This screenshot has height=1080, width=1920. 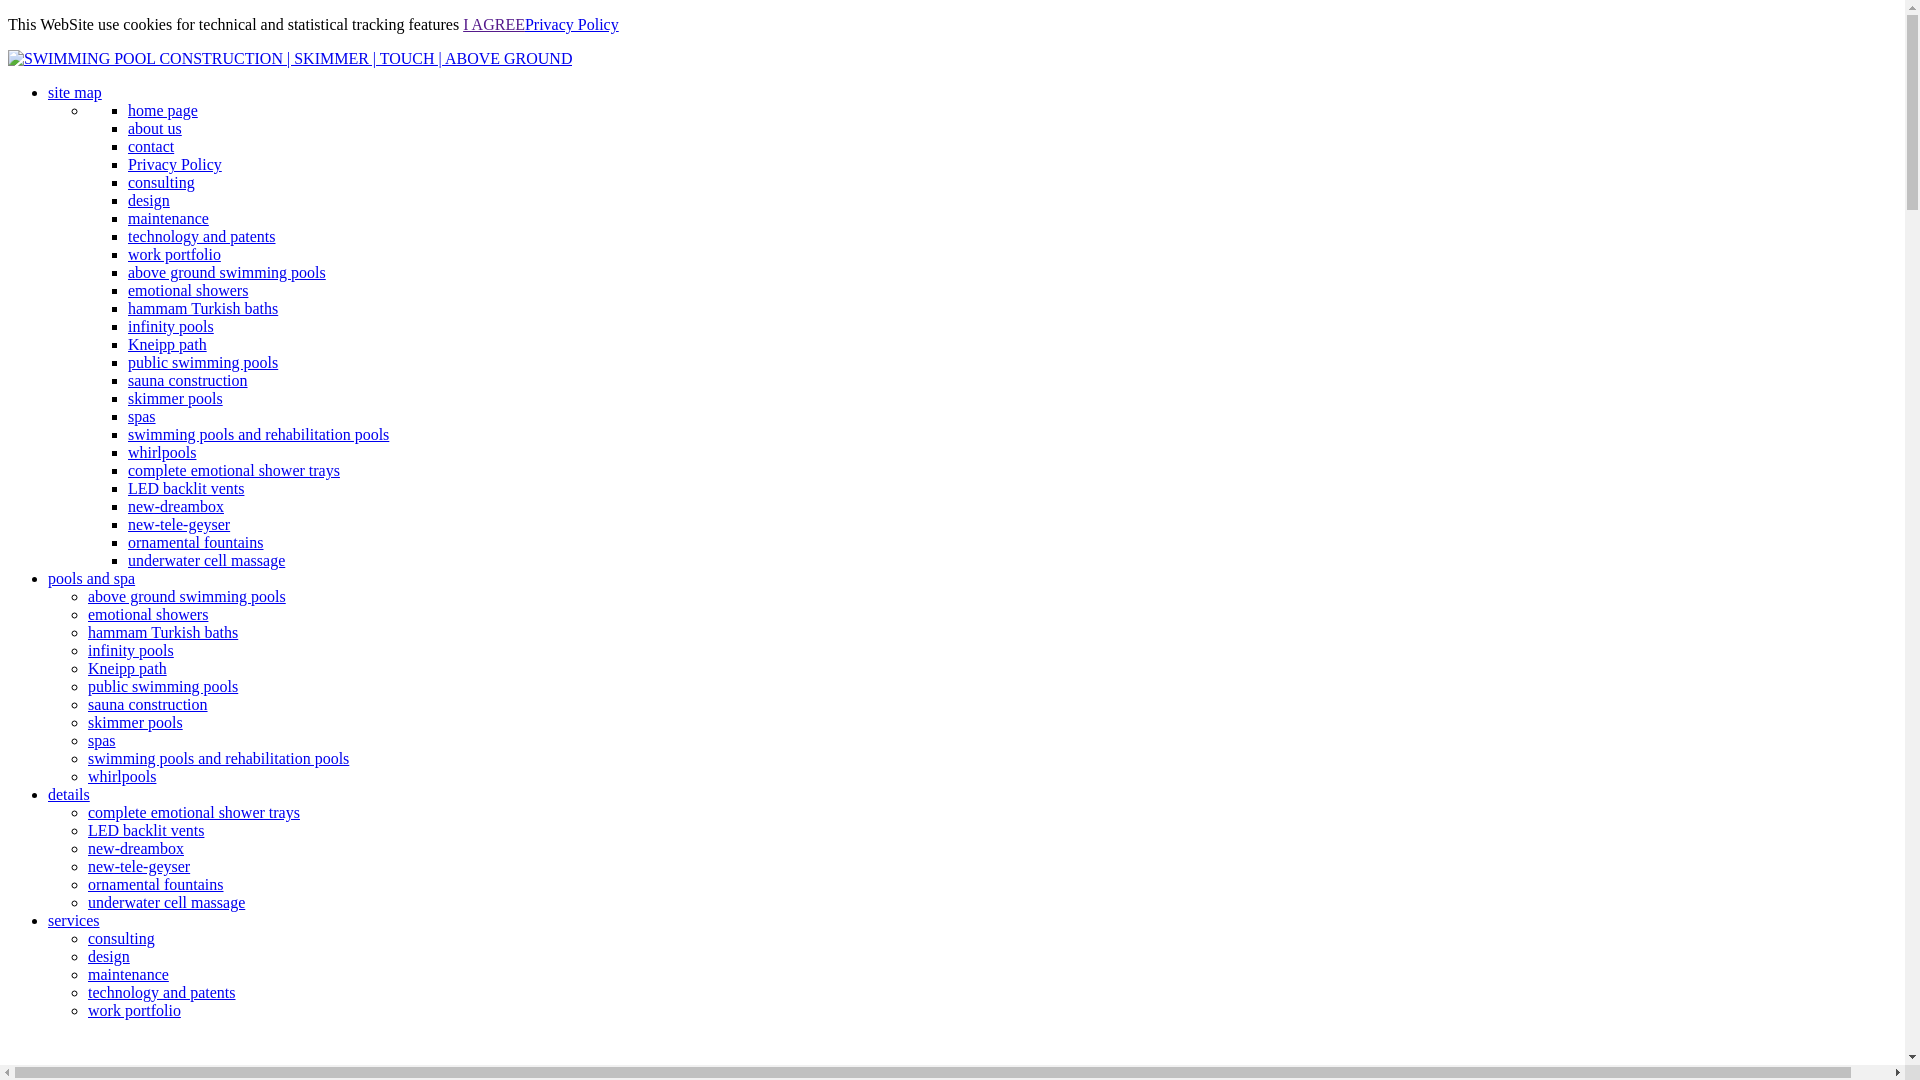 I want to click on design, so click(x=109, y=956).